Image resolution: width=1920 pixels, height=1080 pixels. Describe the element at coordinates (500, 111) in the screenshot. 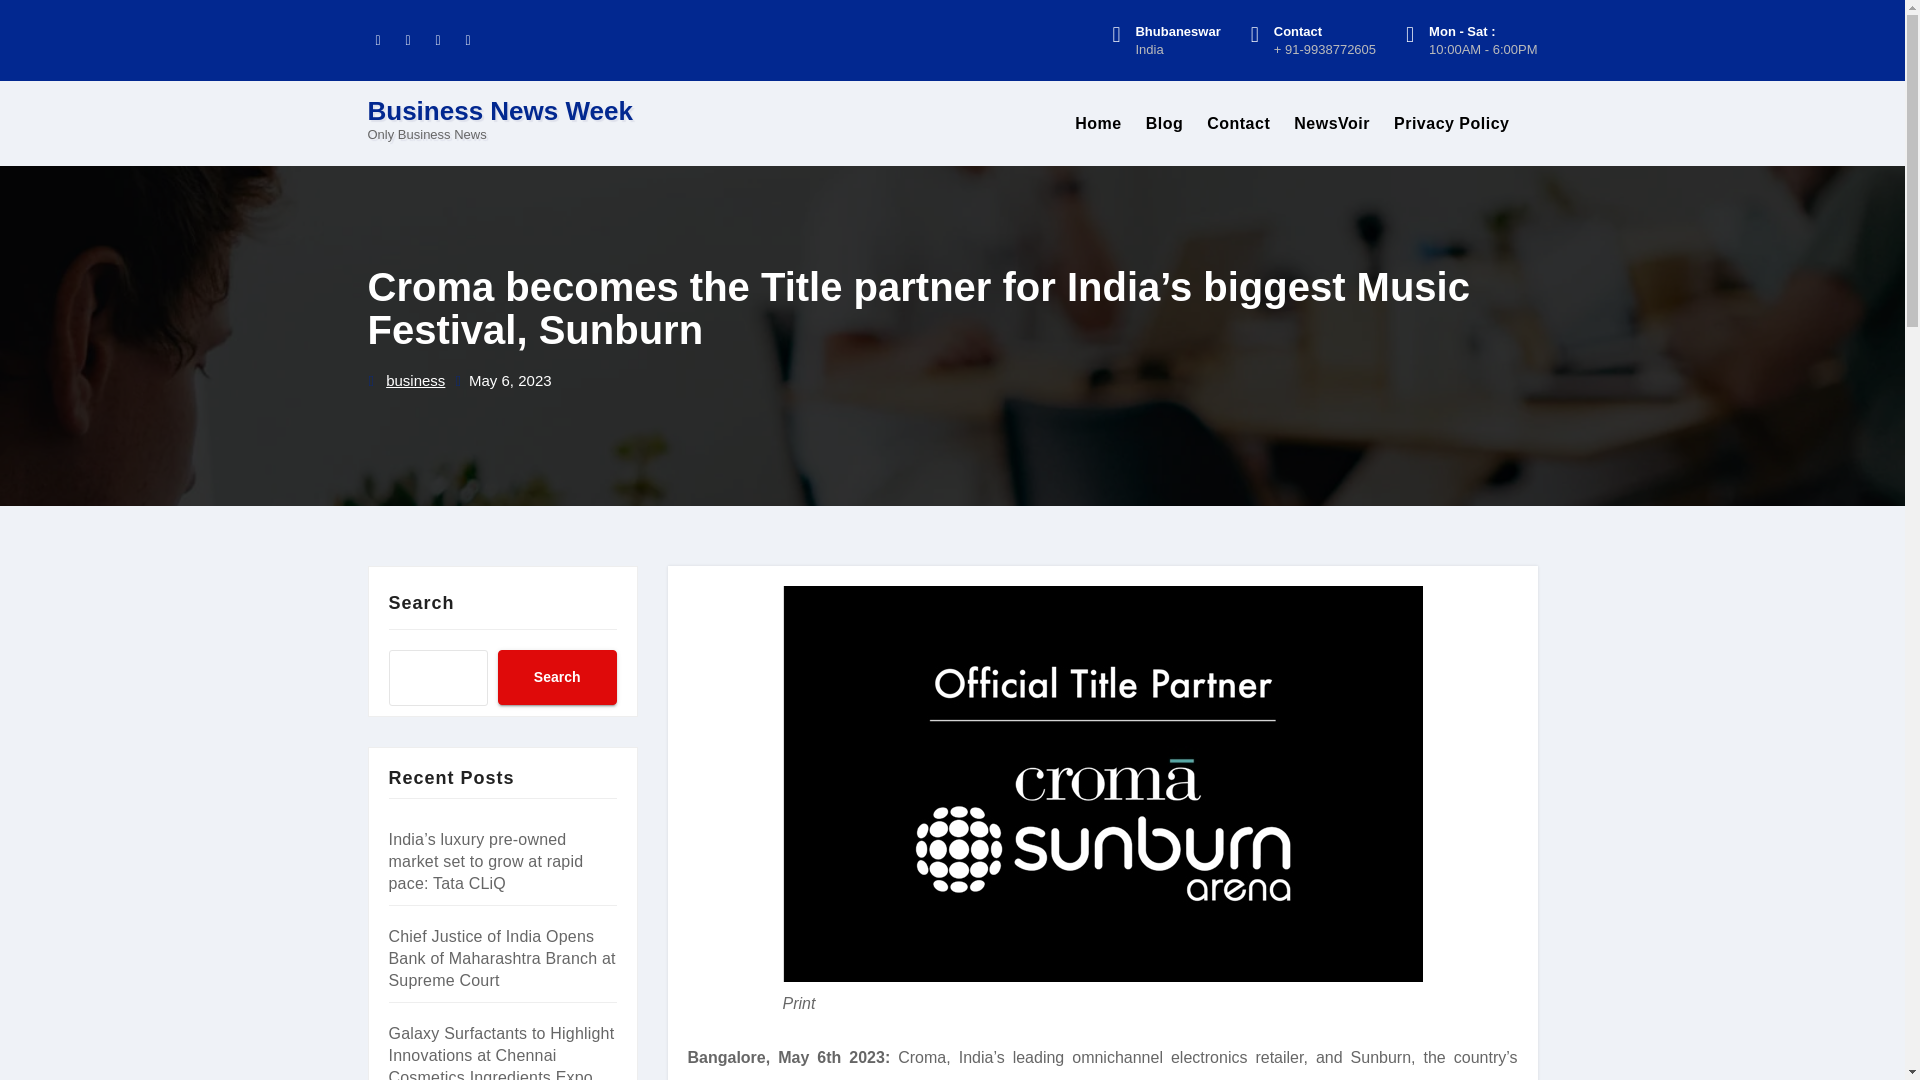

I see `Business News Week` at that location.